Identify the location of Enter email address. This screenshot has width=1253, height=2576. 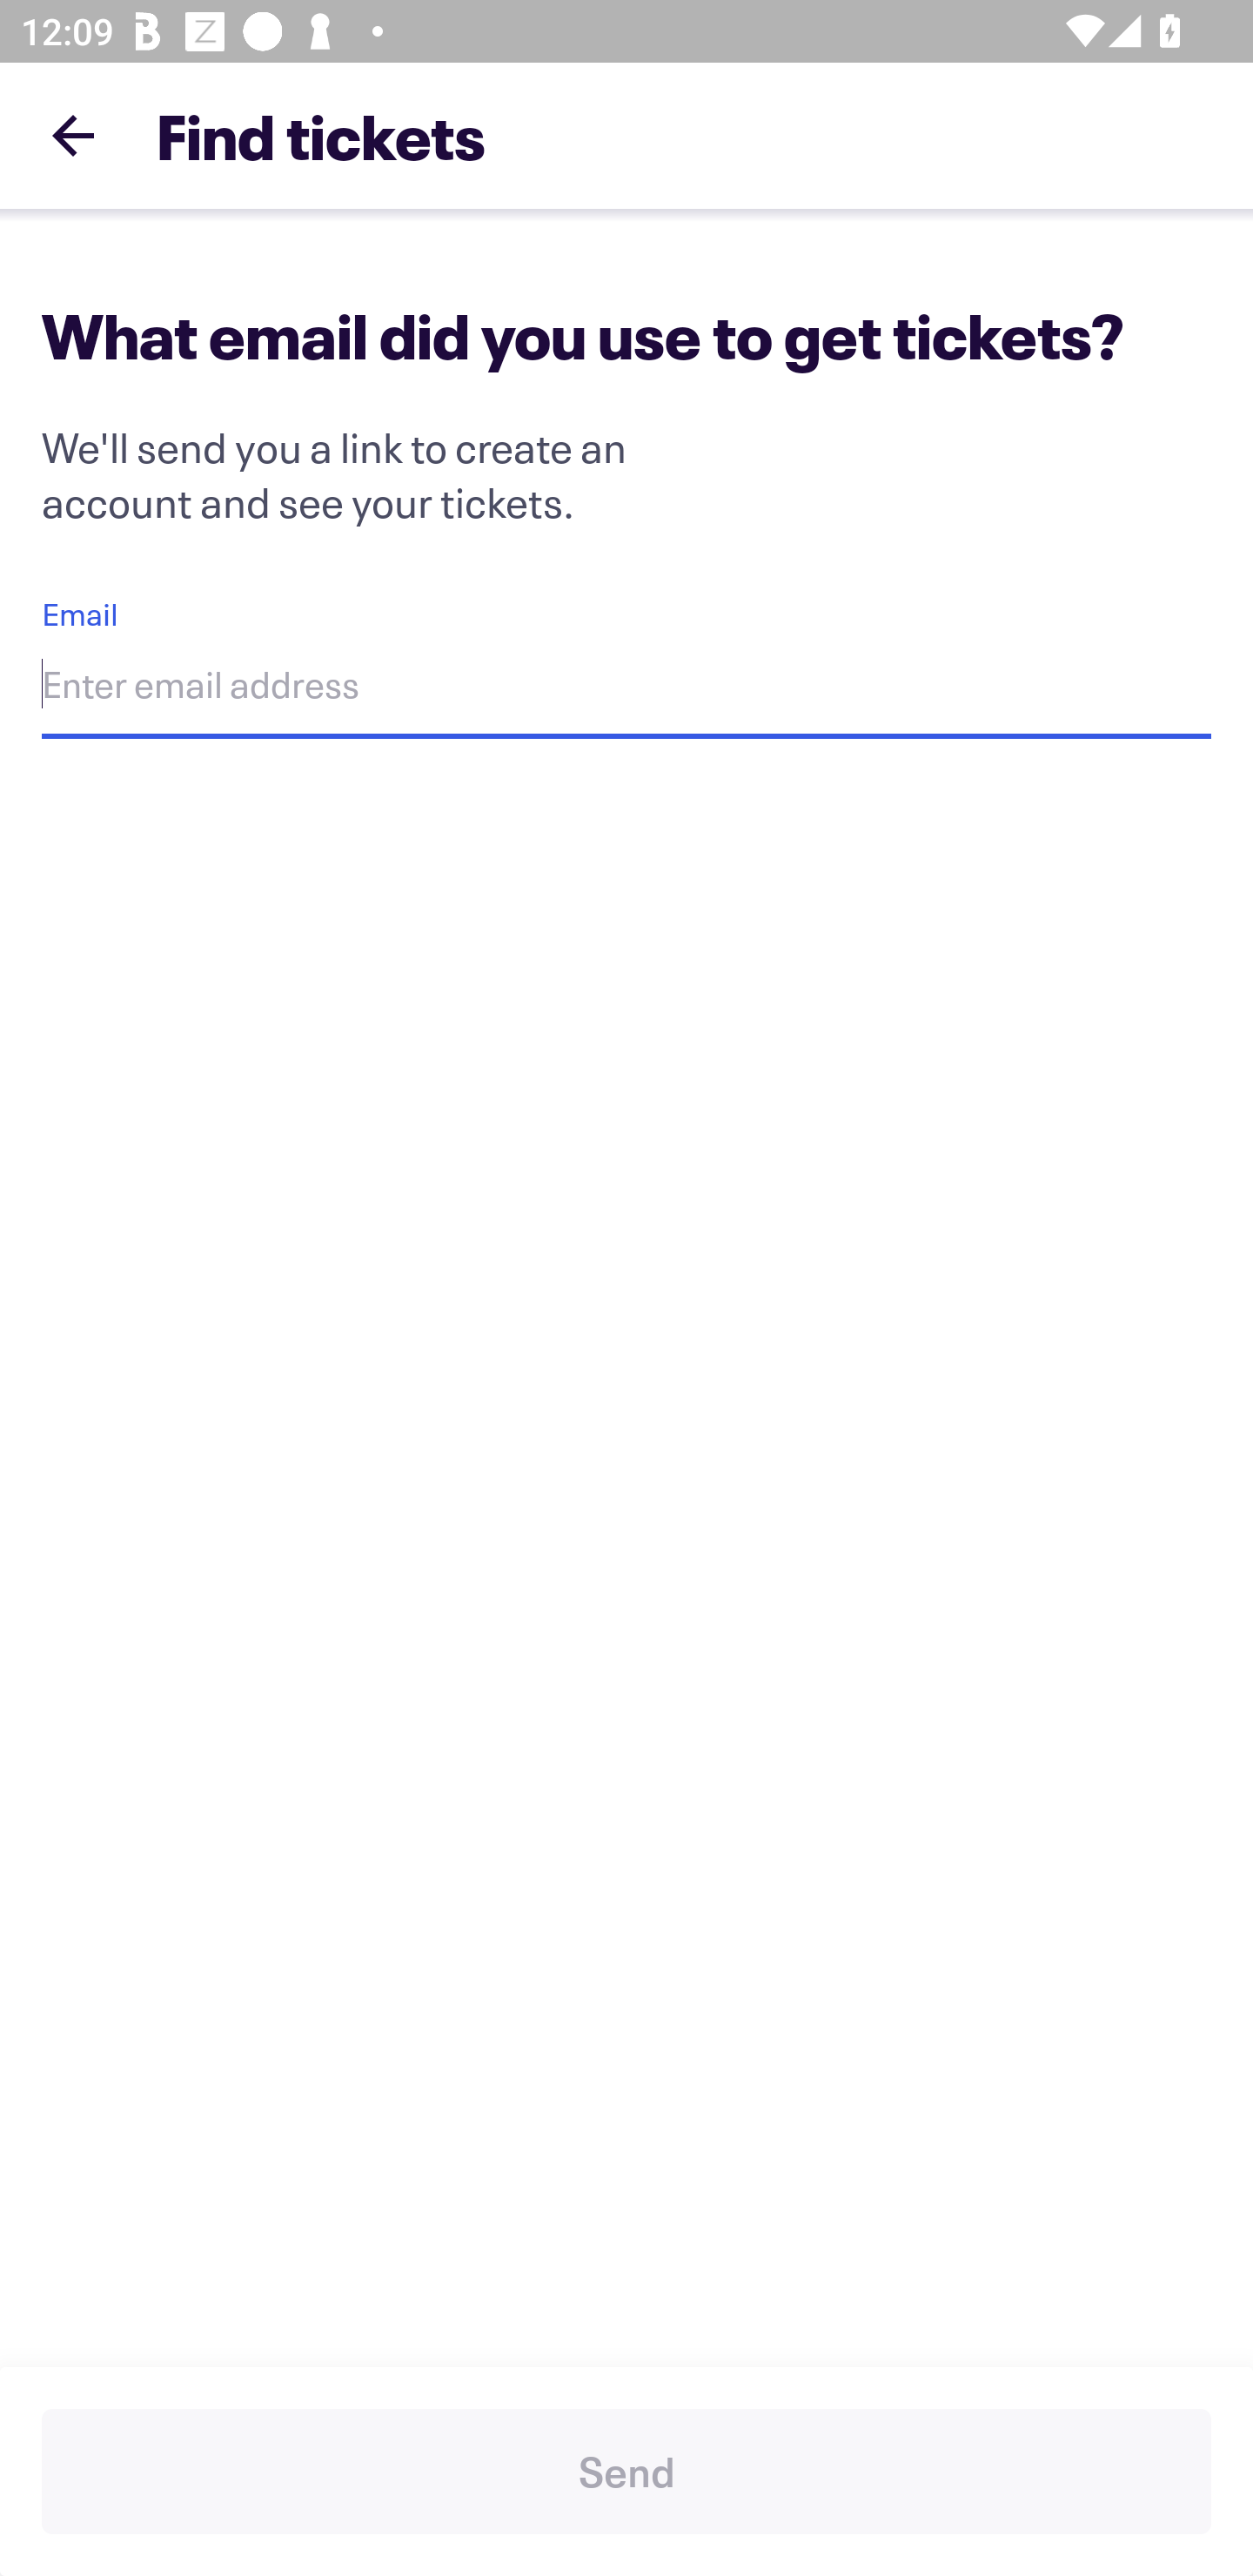
(626, 688).